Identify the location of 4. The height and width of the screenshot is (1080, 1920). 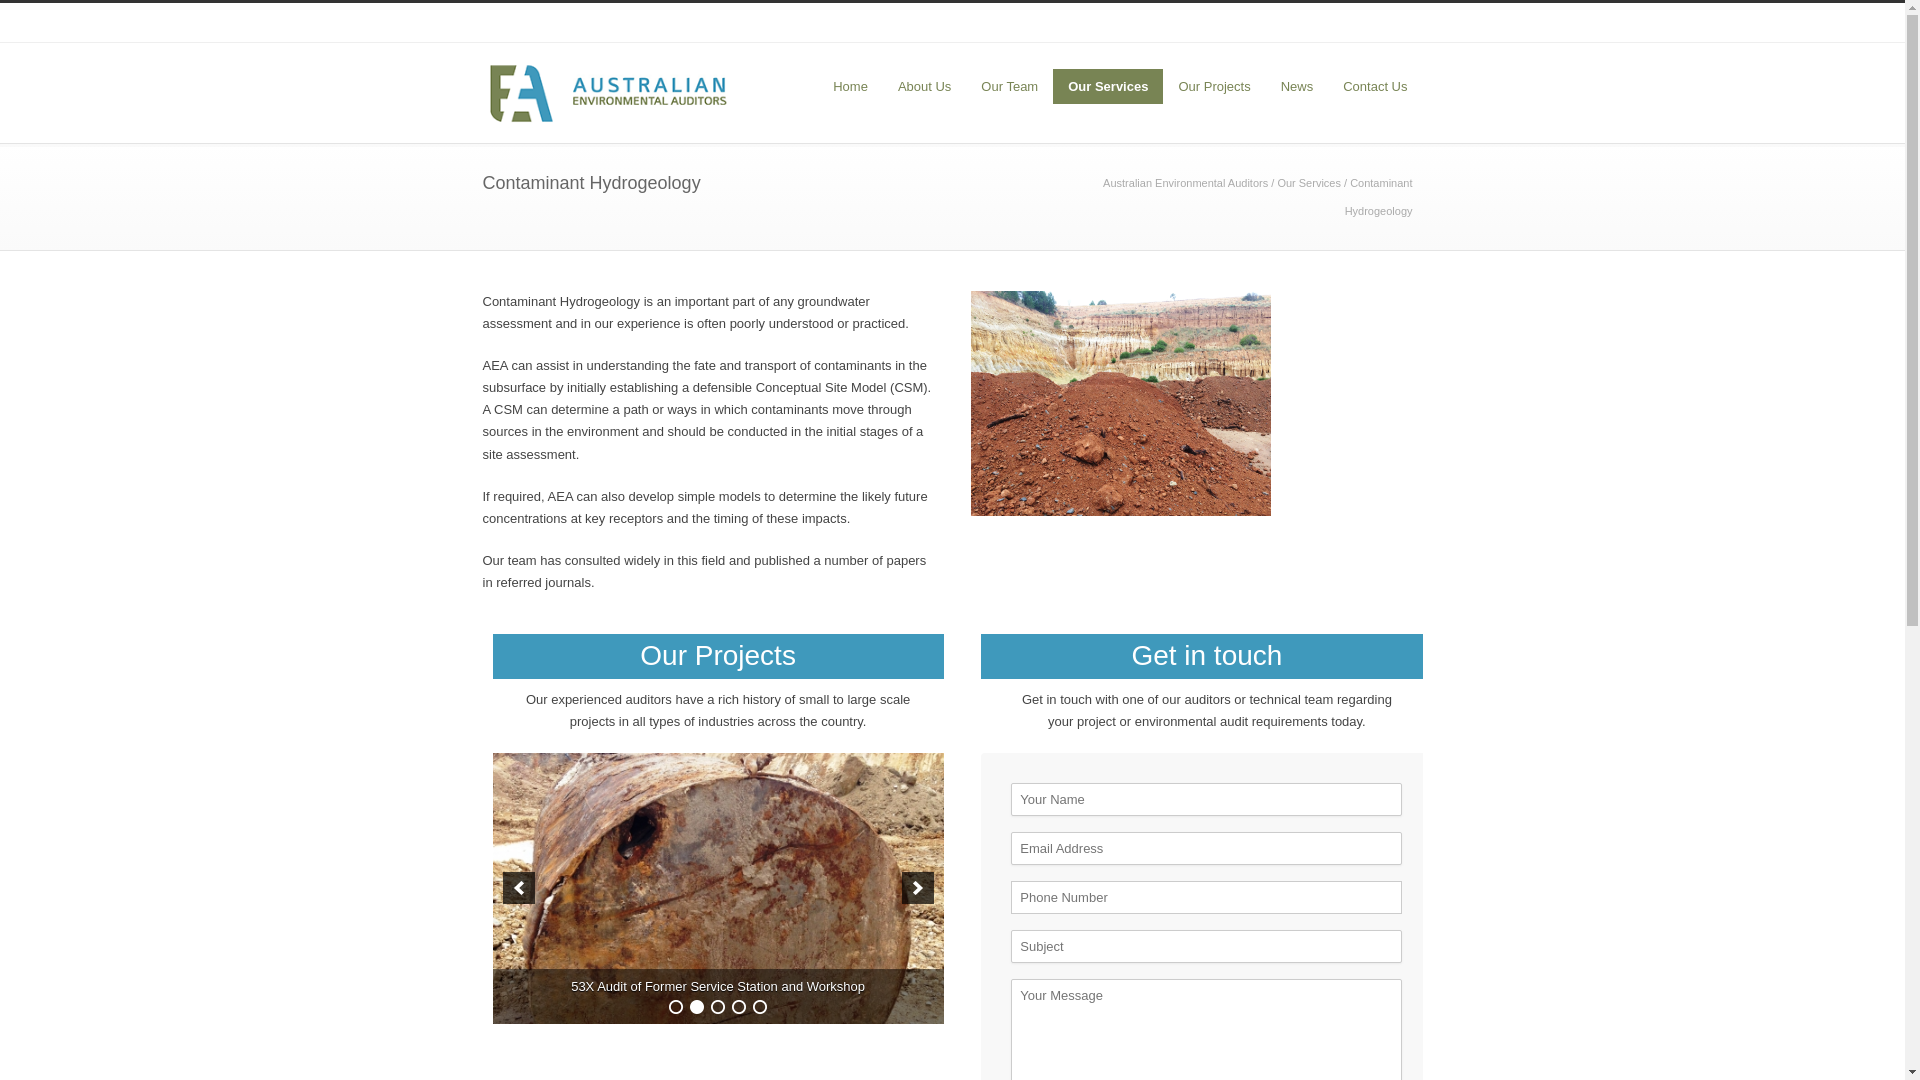
(739, 1007).